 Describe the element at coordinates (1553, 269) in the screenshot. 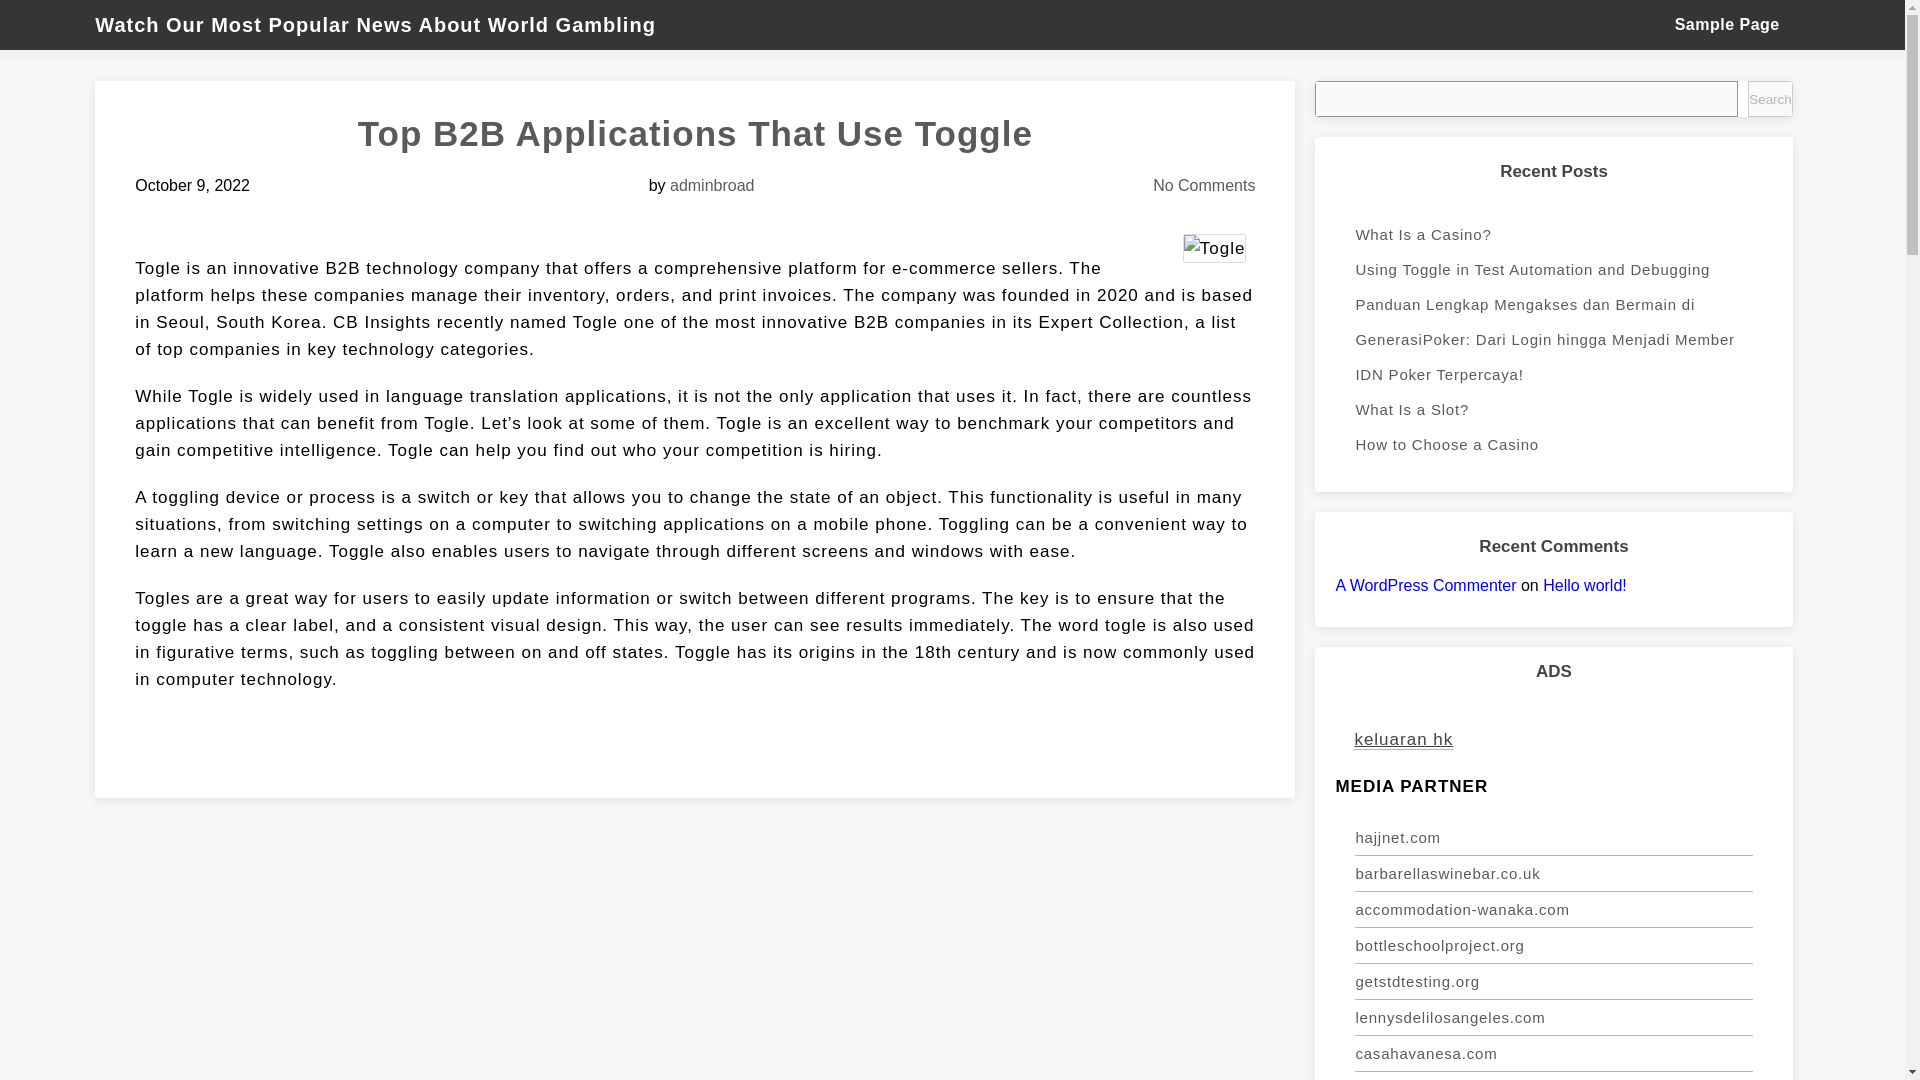

I see `Using Toggle in Test Automation and Debugging` at that location.